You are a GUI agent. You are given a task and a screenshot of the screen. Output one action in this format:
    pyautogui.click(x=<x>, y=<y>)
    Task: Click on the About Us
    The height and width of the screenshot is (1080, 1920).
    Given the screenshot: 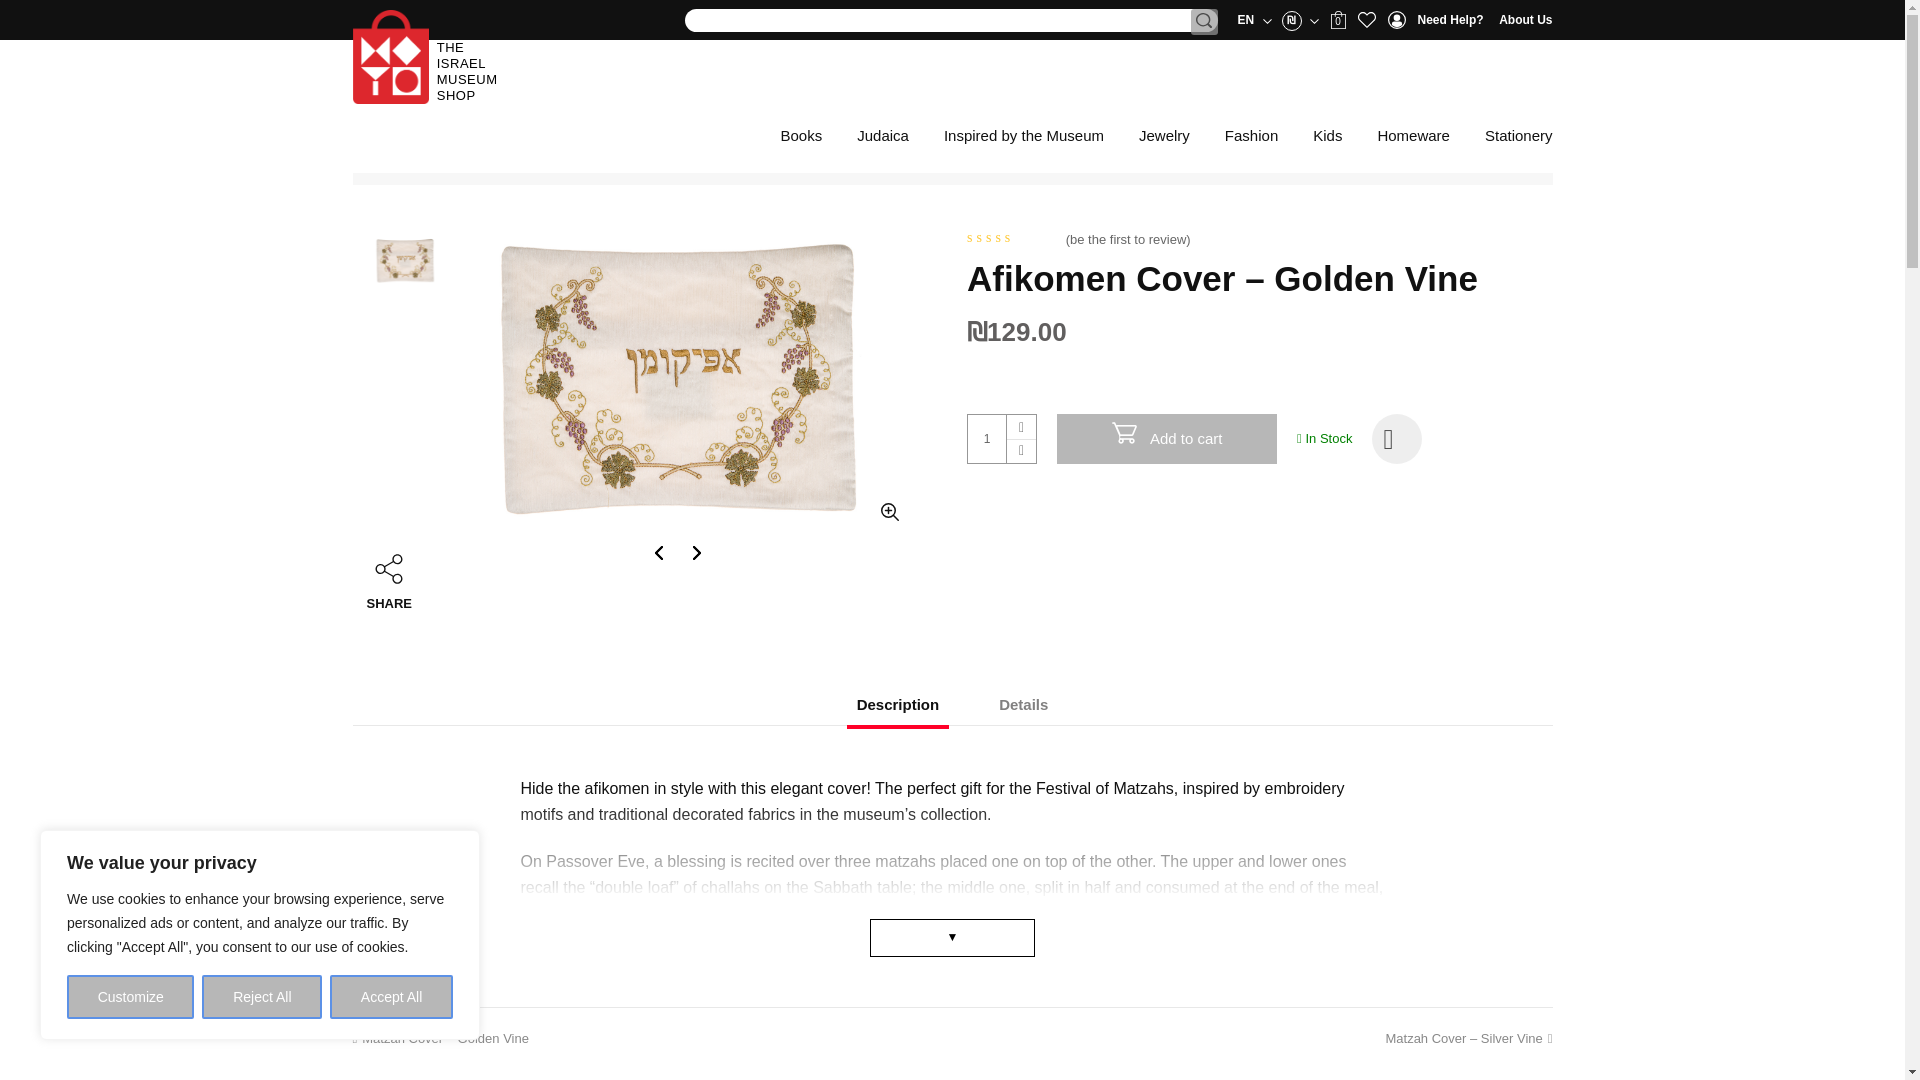 What is the action you would take?
    pyautogui.click(x=1525, y=20)
    